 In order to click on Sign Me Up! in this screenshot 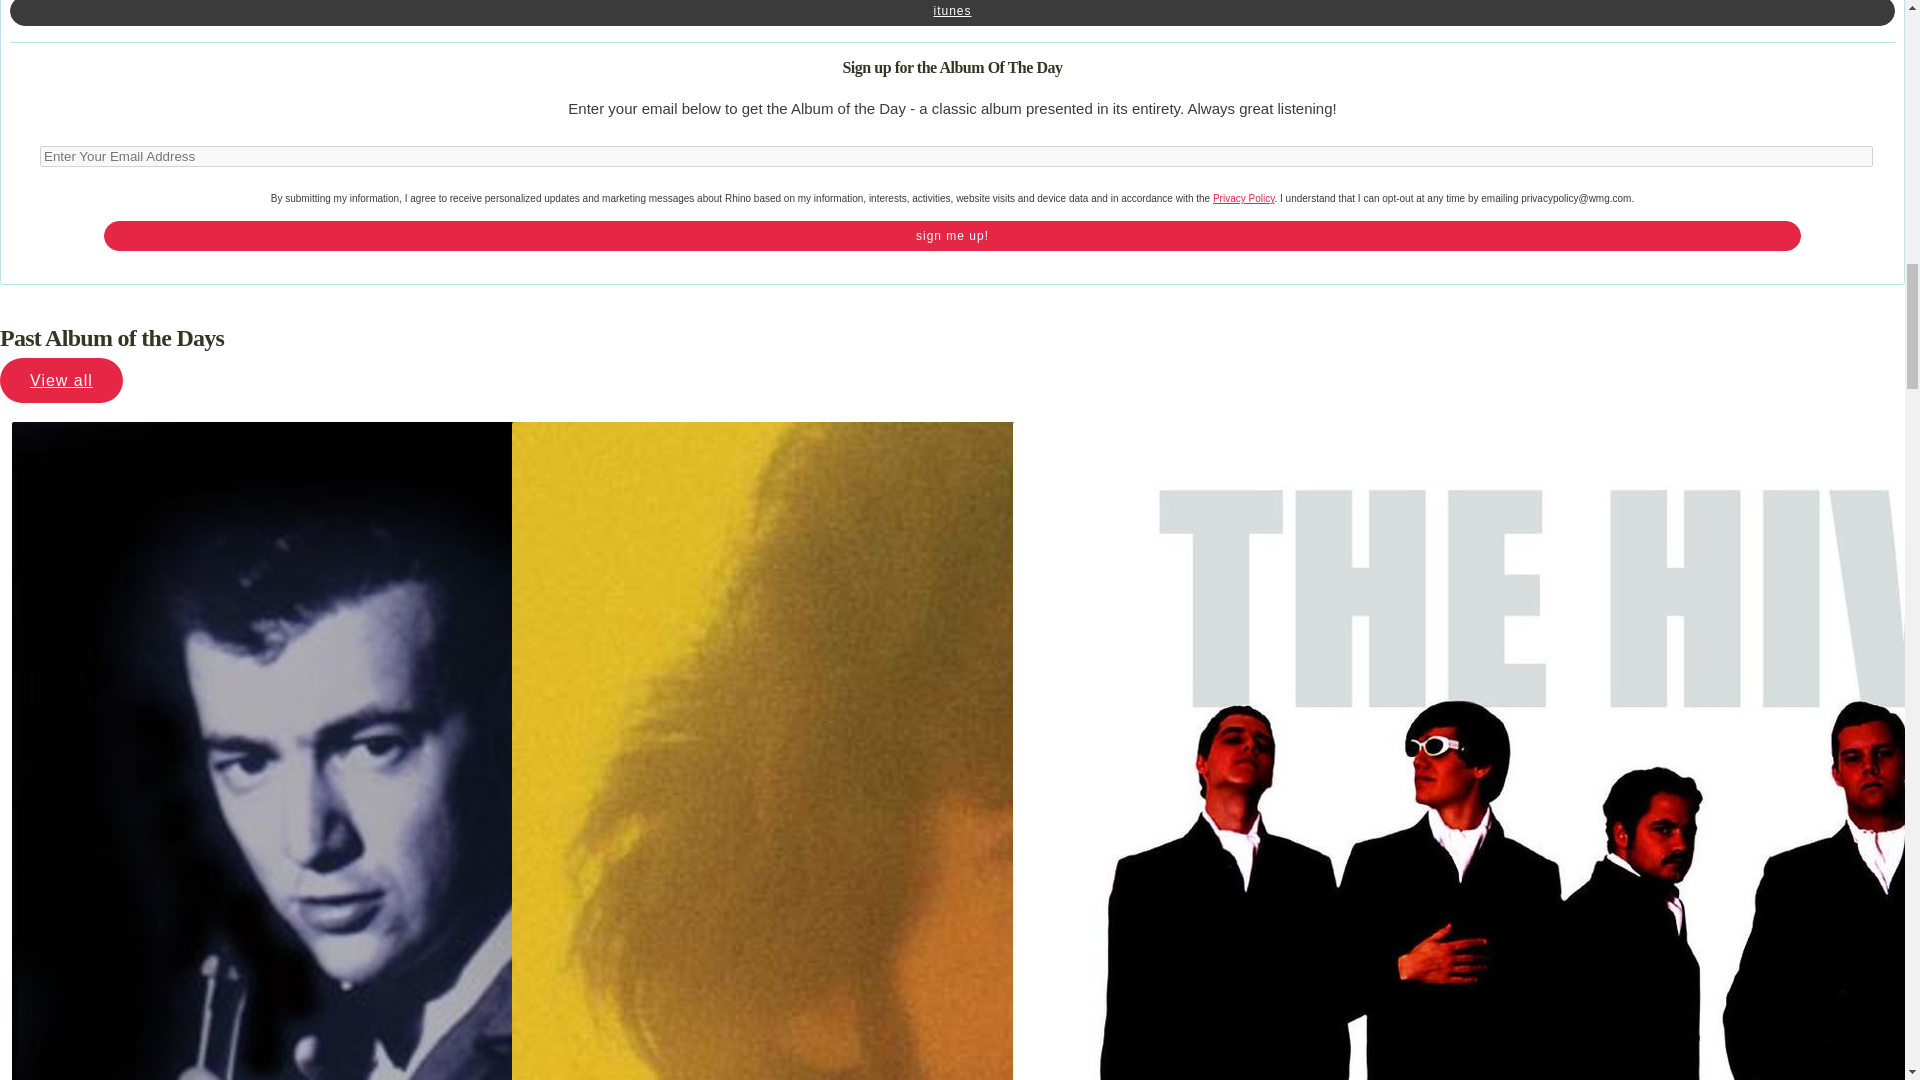, I will do `click(952, 236)`.